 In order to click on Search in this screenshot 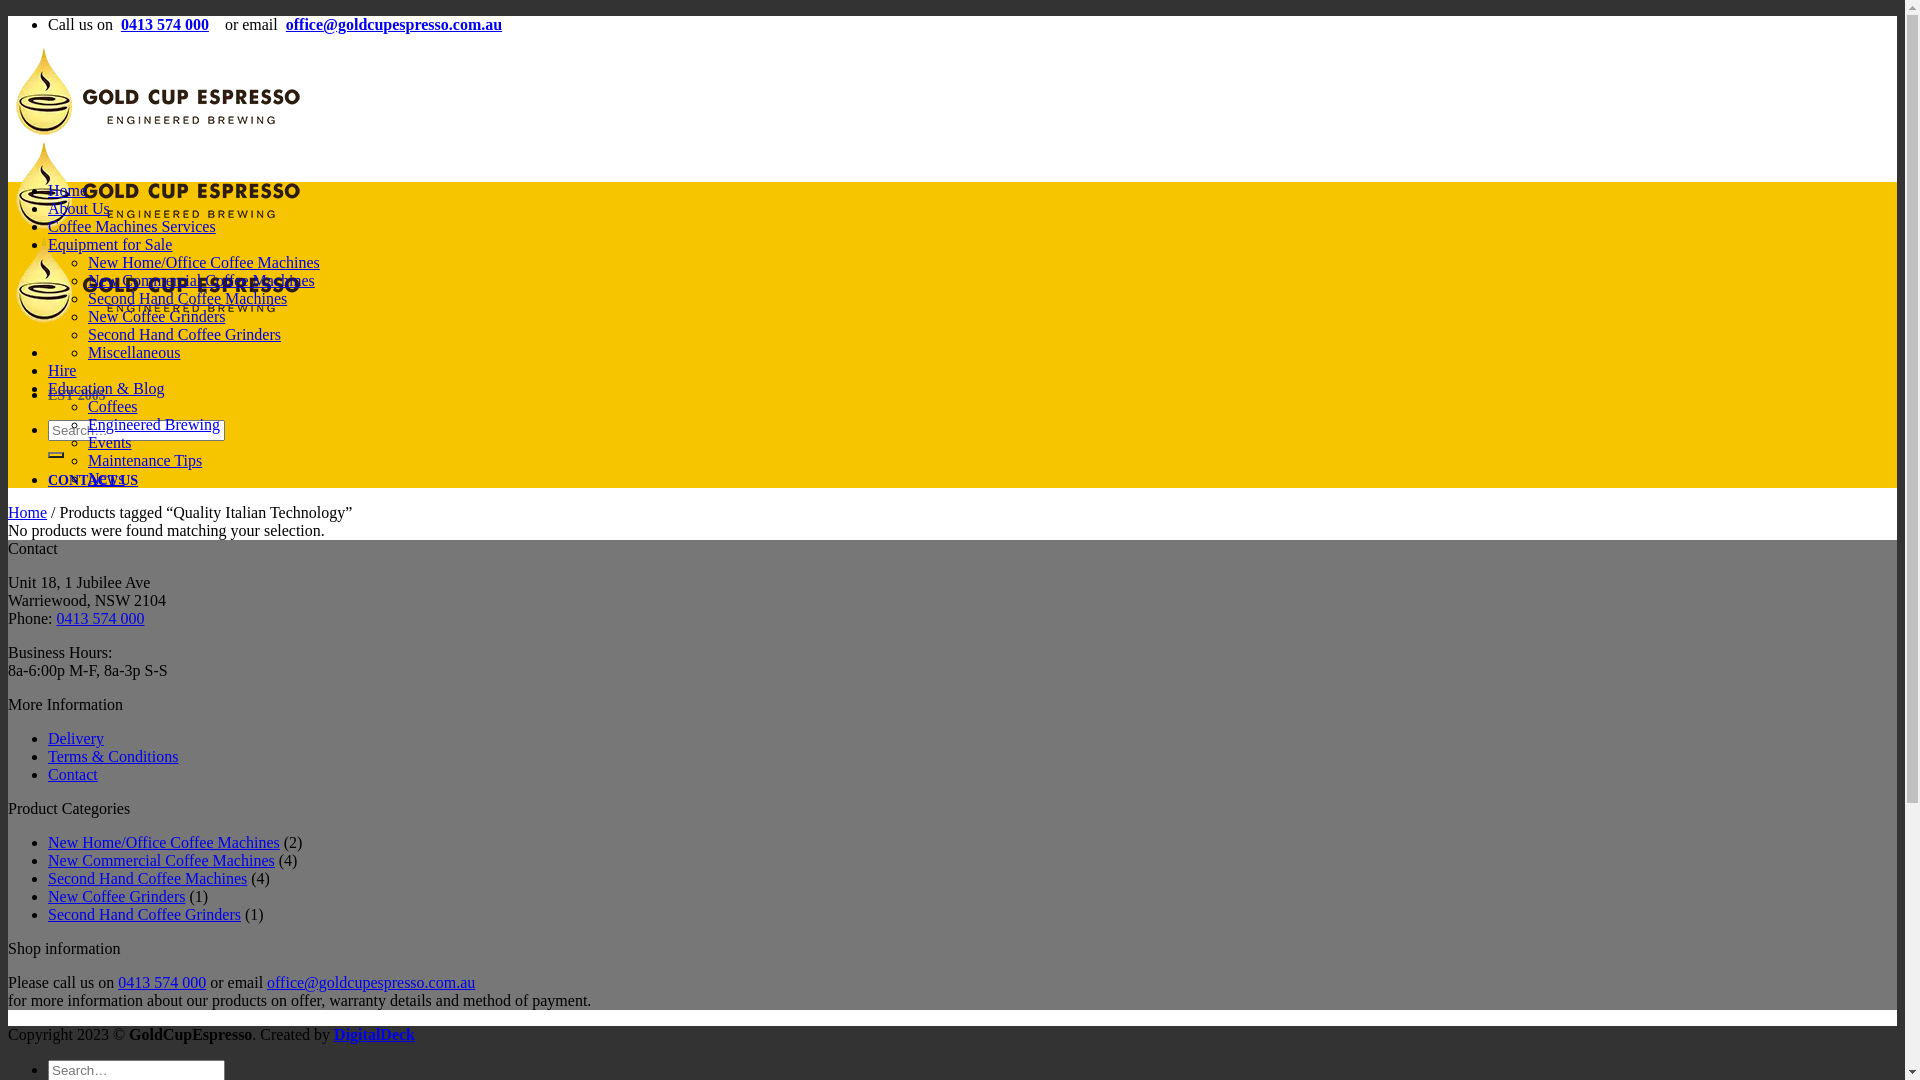, I will do `click(56, 455)`.